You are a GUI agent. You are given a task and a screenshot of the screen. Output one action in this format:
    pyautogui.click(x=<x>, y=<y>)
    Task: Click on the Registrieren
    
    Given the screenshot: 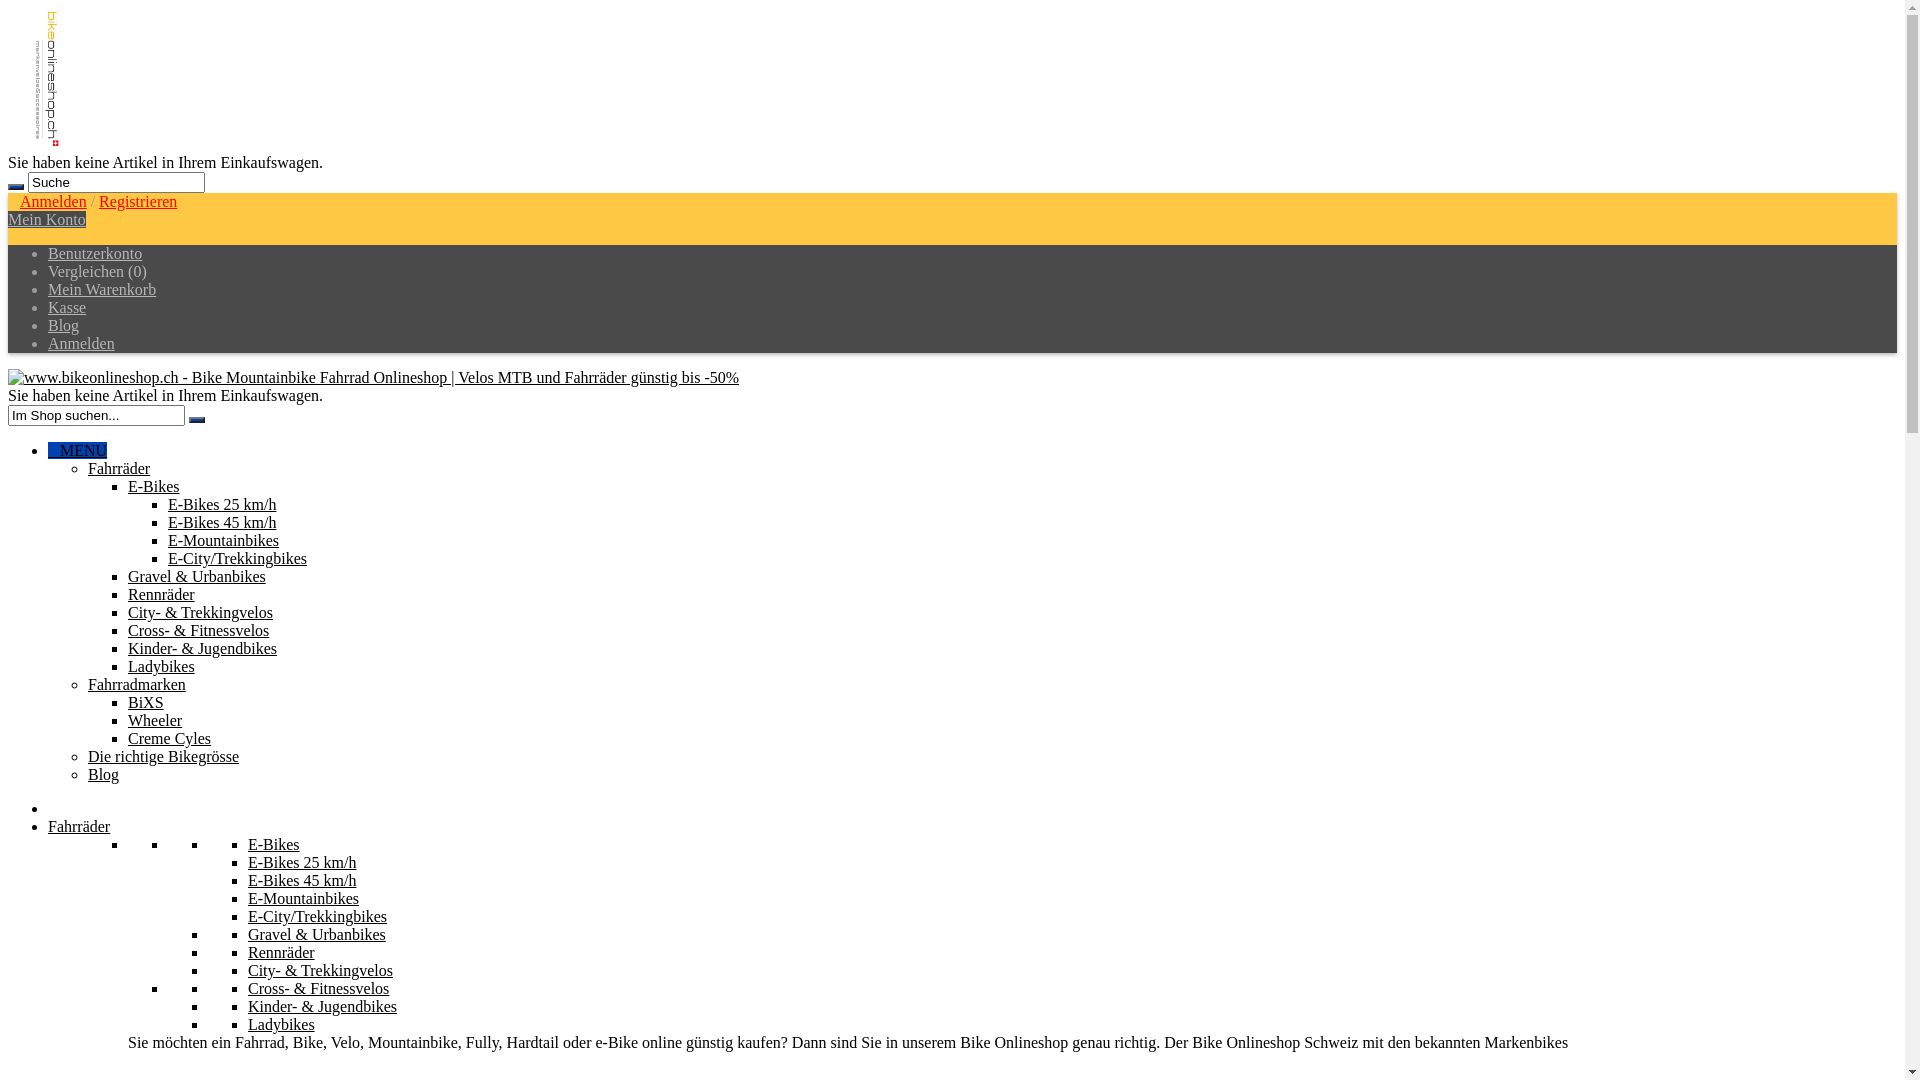 What is the action you would take?
    pyautogui.click(x=138, y=202)
    